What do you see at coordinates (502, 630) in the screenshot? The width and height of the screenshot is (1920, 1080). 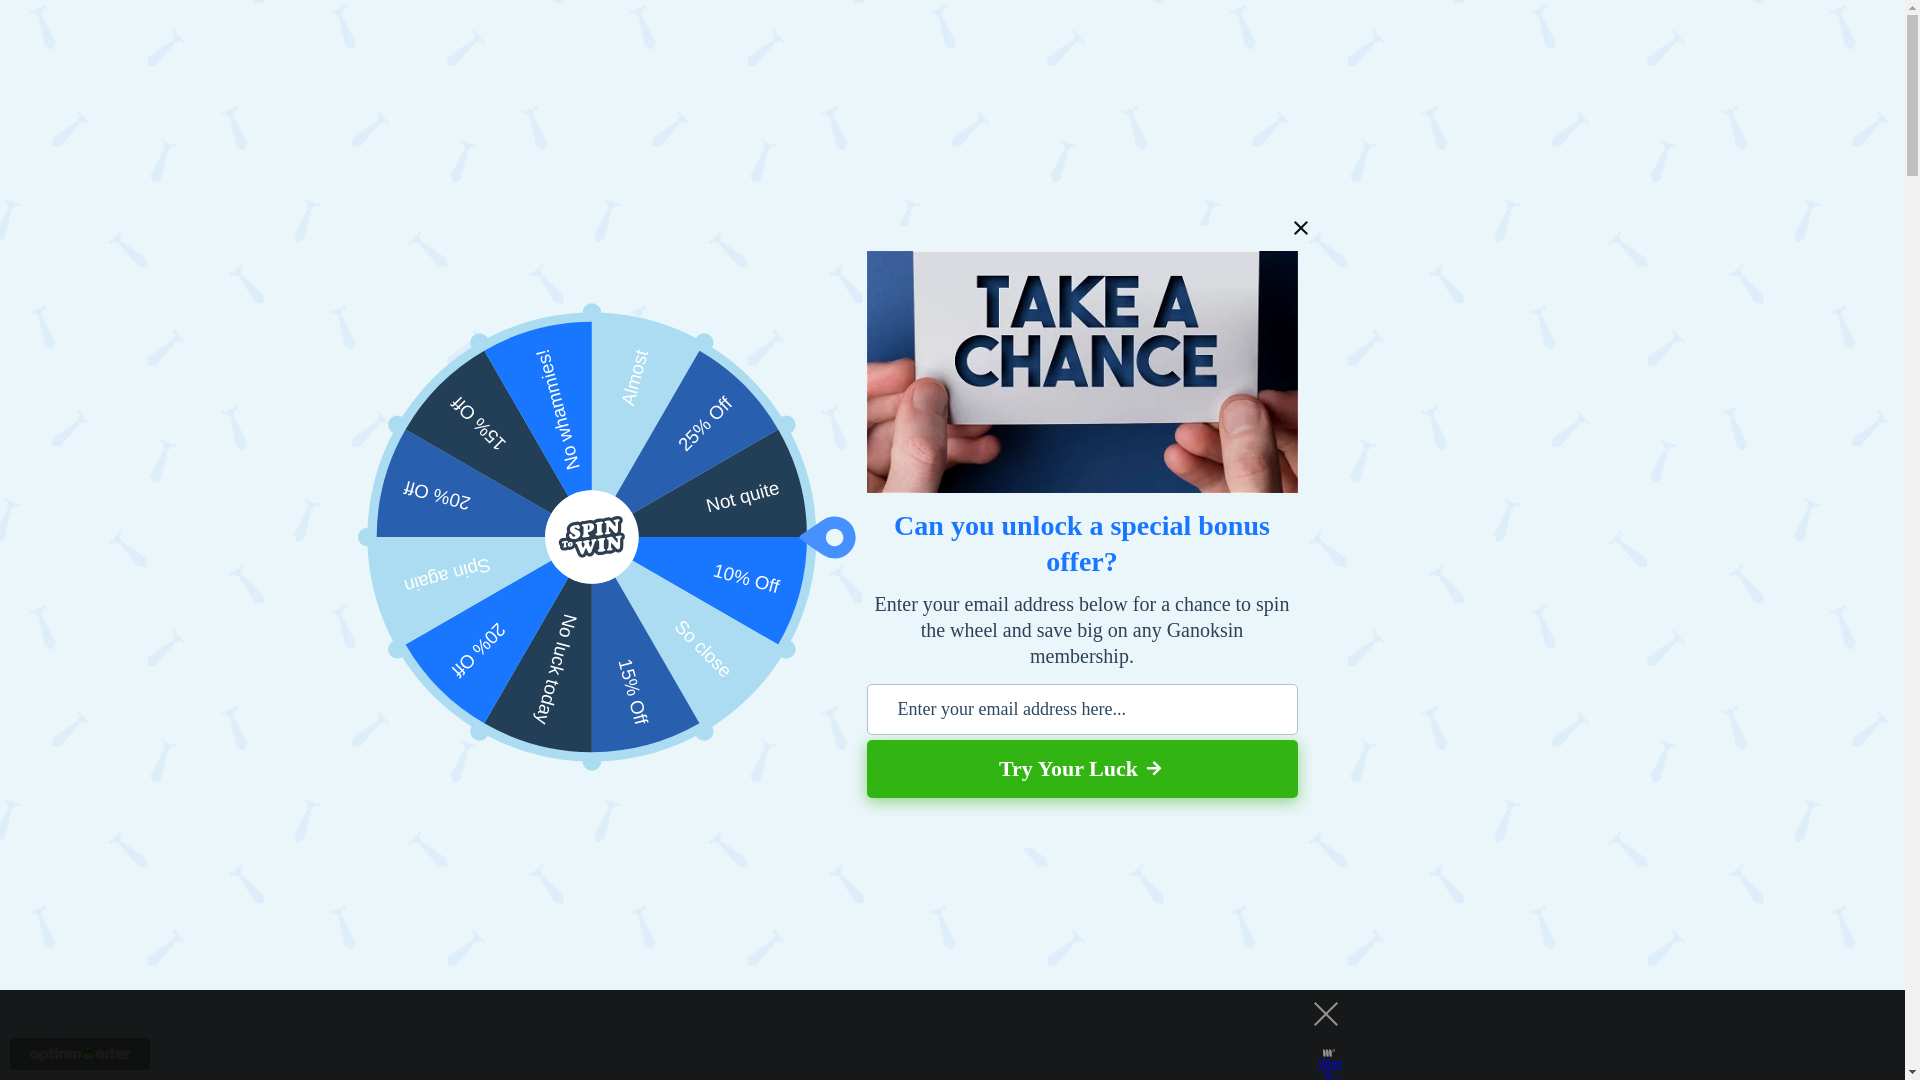 I see `Learning Center` at bounding box center [502, 630].